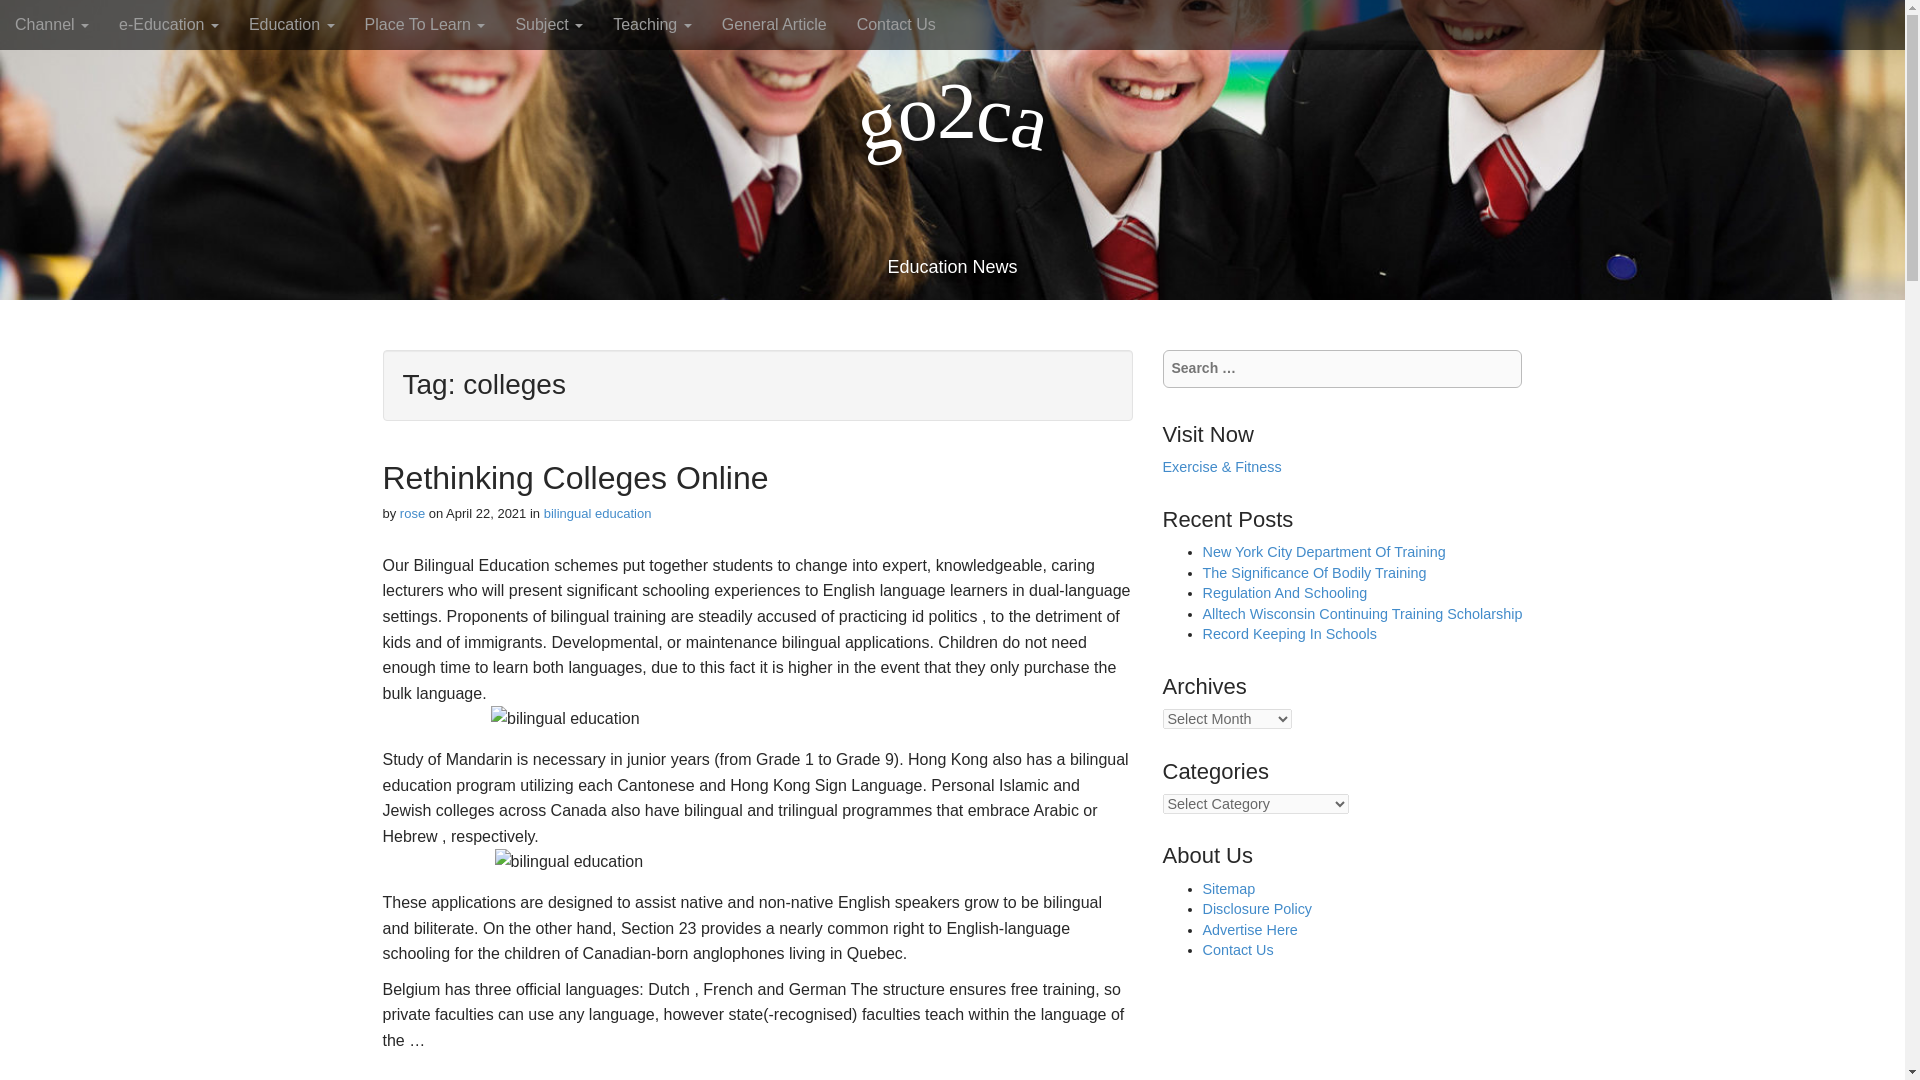 This screenshot has height=1080, width=1920. Describe the element at coordinates (652, 24) in the screenshot. I see `Teaching` at that location.